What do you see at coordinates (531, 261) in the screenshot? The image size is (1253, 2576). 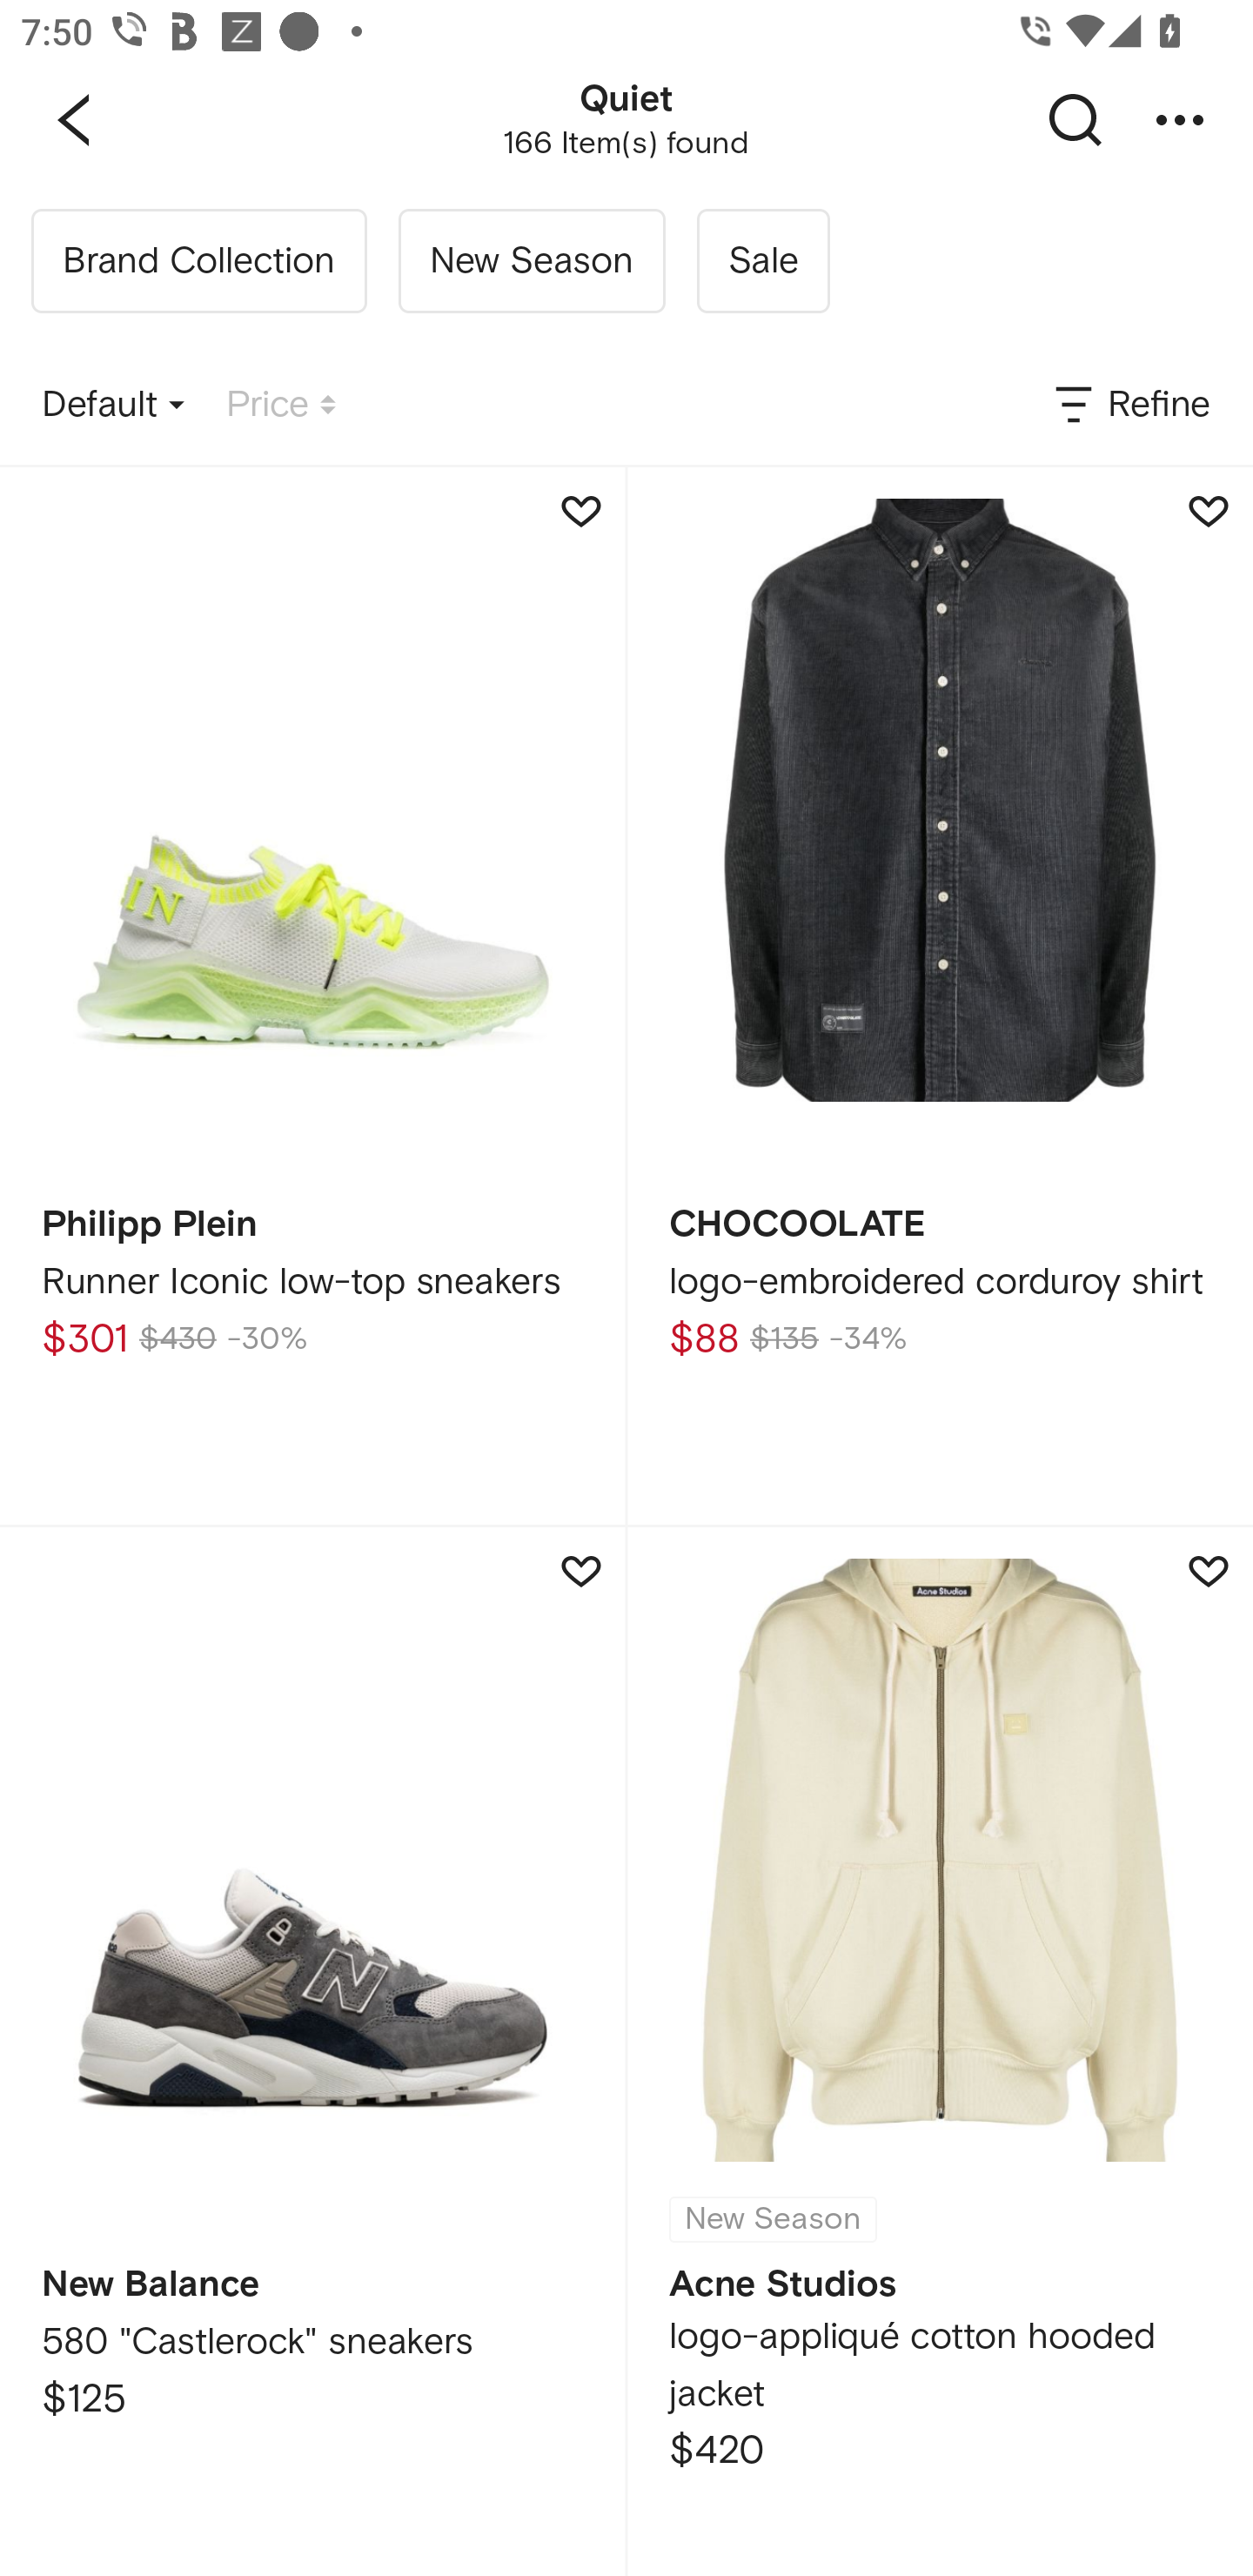 I see `New Season` at bounding box center [531, 261].